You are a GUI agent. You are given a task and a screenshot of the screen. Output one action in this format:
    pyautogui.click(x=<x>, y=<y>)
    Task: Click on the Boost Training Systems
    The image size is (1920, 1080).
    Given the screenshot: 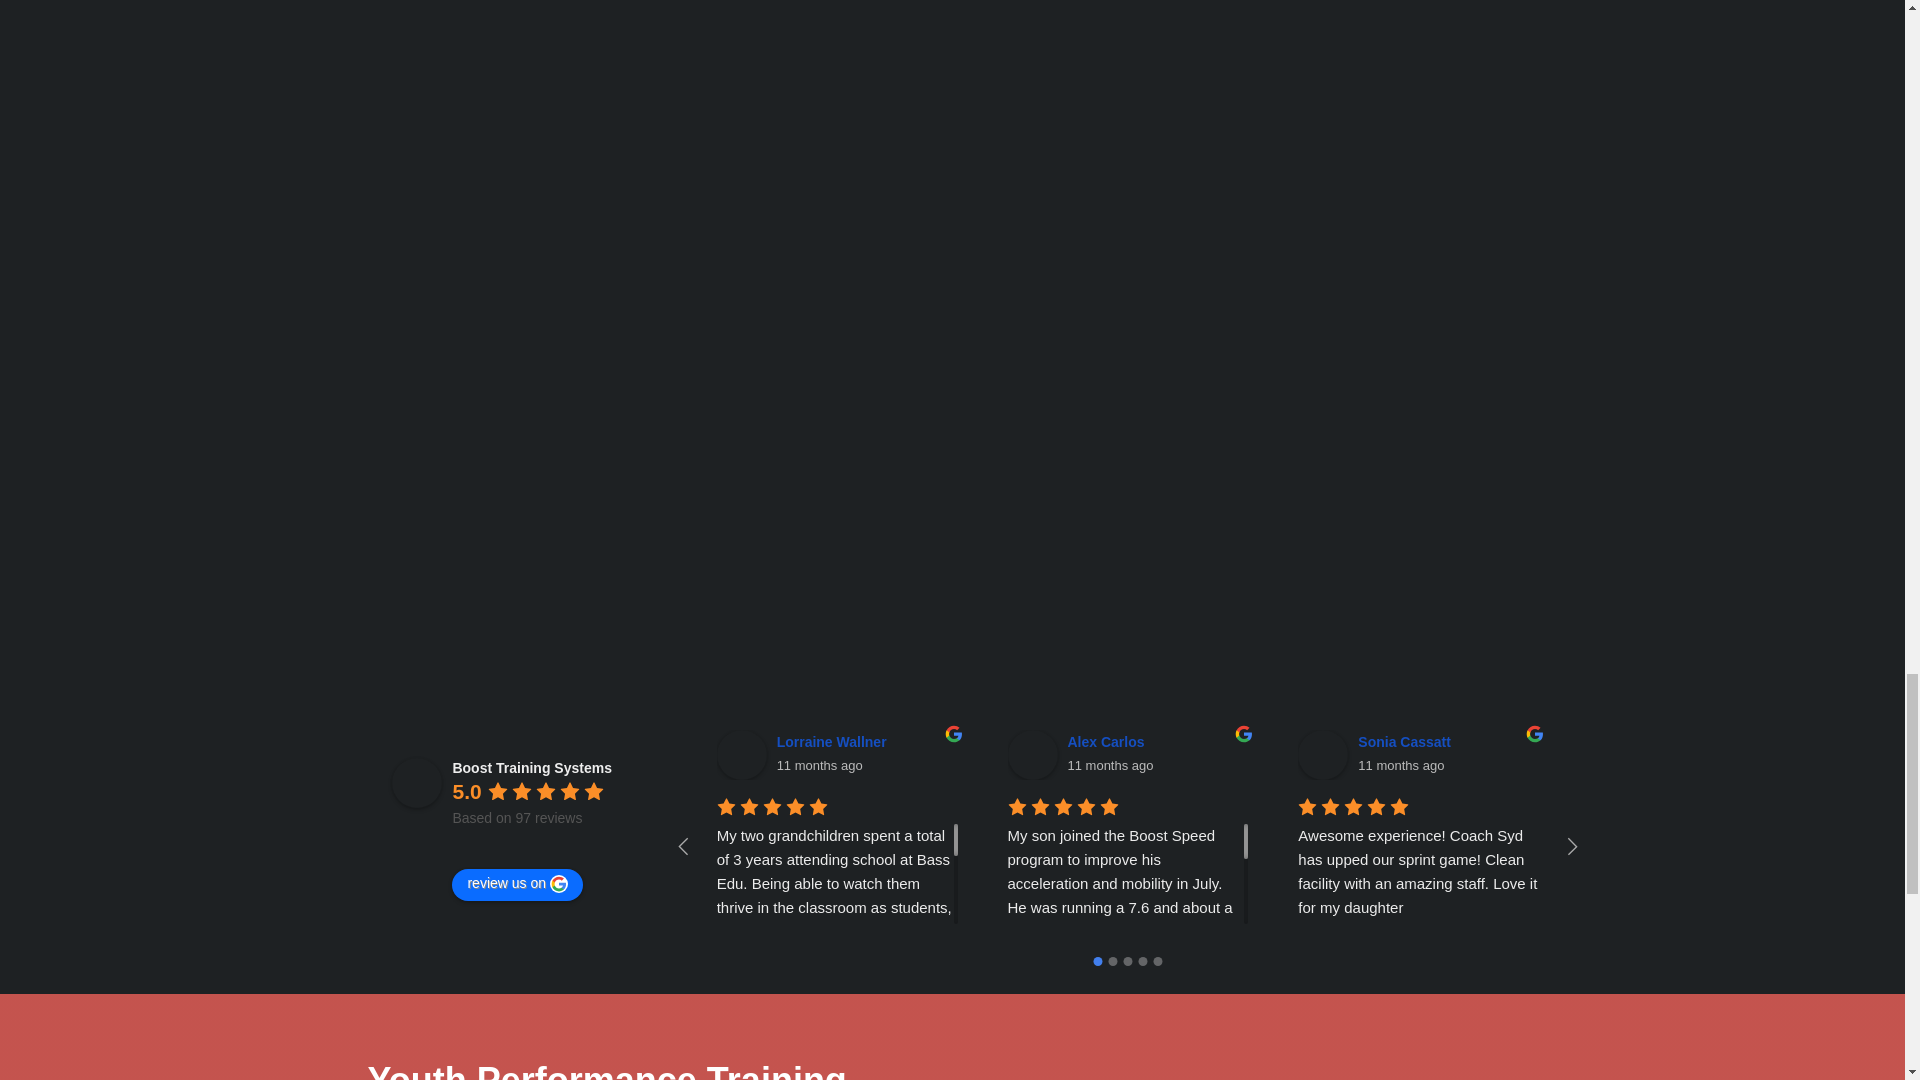 What is the action you would take?
    pyautogui.click(x=530, y=768)
    